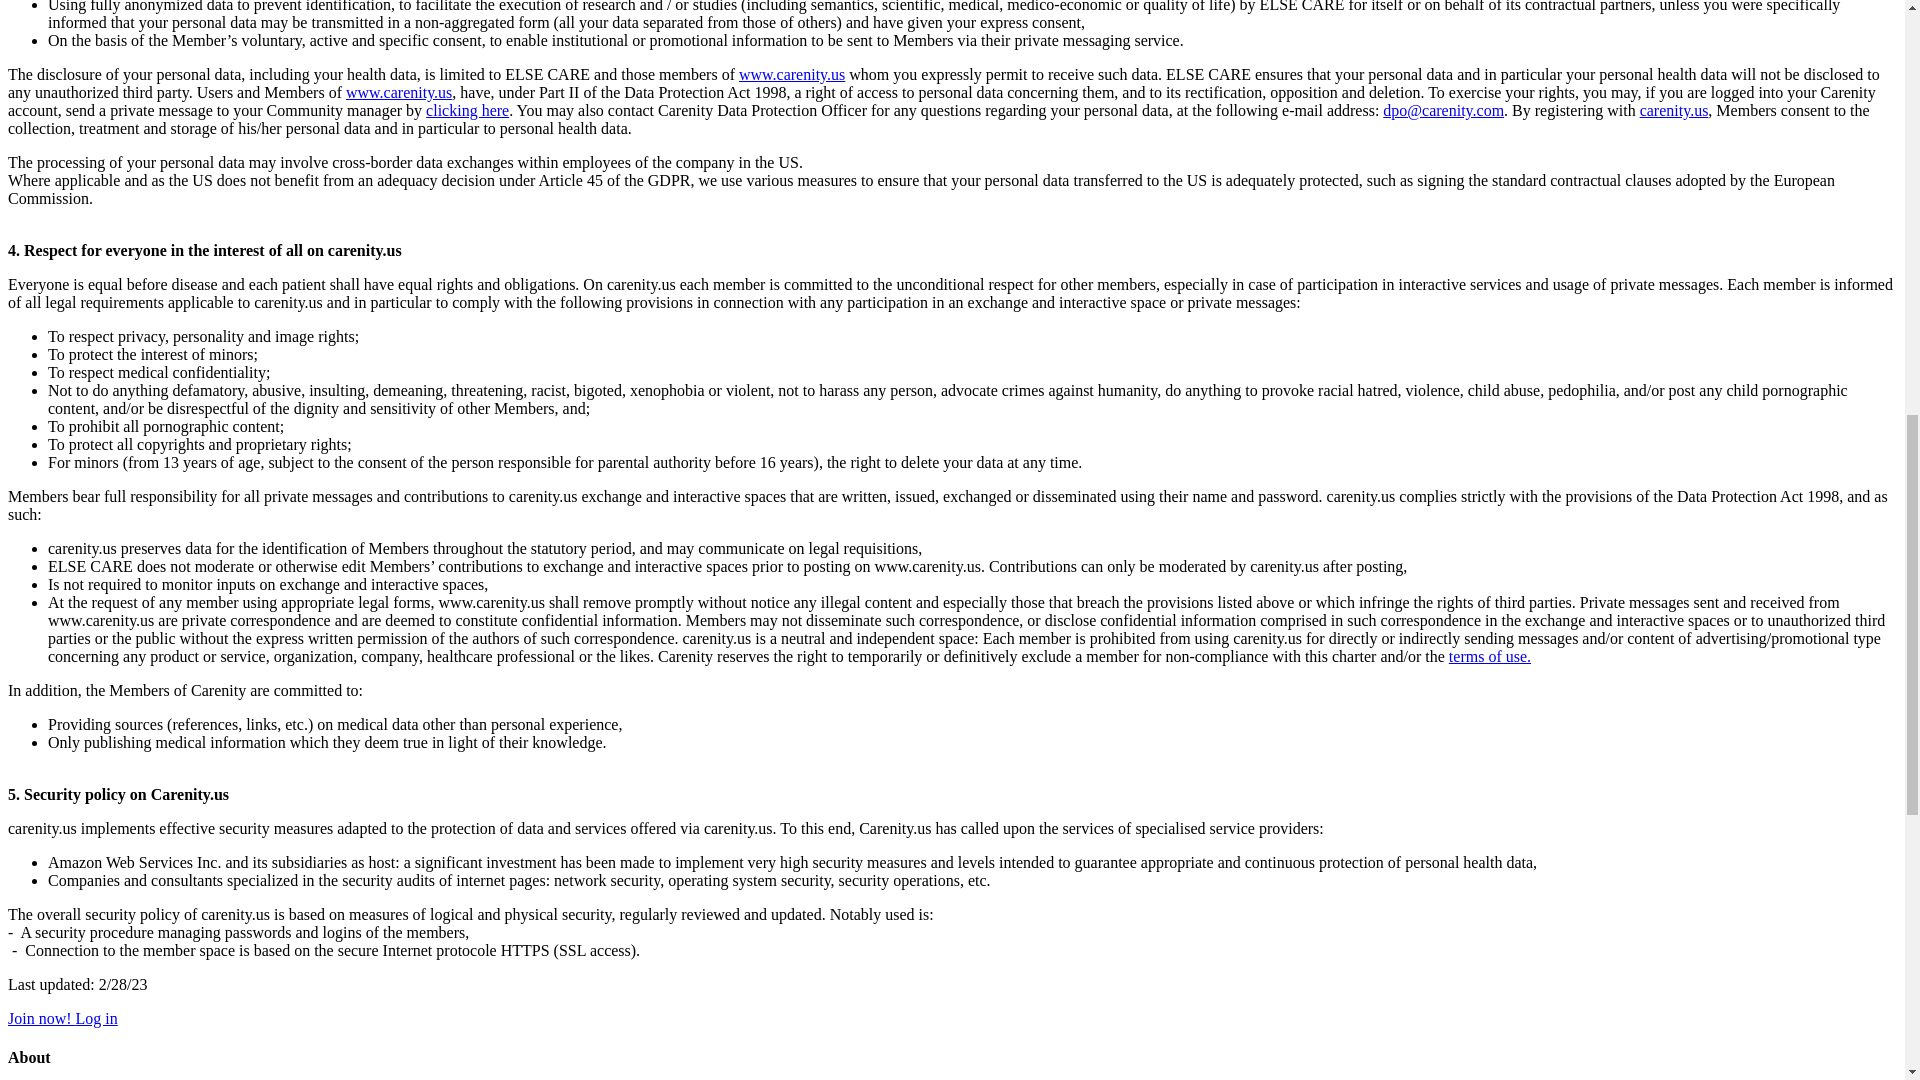 The height and width of the screenshot is (1080, 1920). I want to click on clicking here, so click(467, 110).